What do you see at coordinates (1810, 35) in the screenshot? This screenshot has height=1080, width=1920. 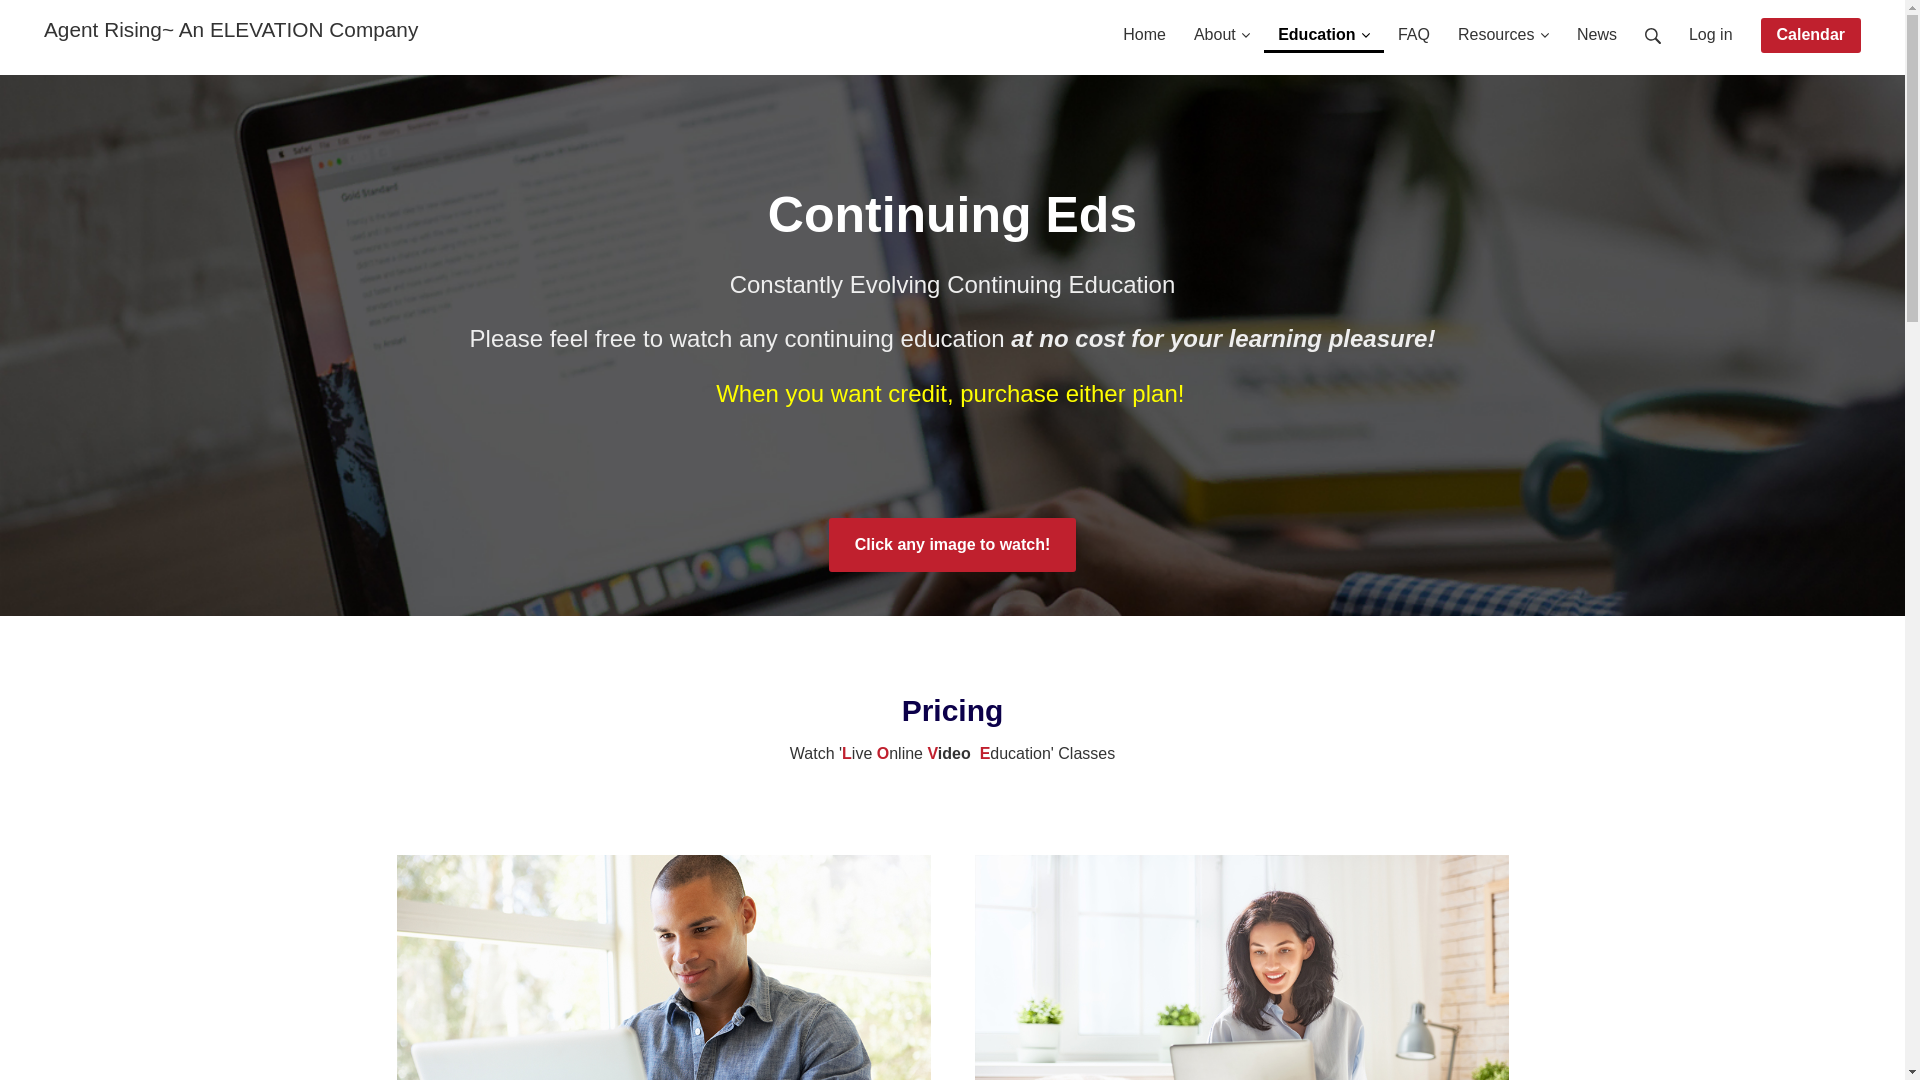 I see `Calendar` at bounding box center [1810, 35].